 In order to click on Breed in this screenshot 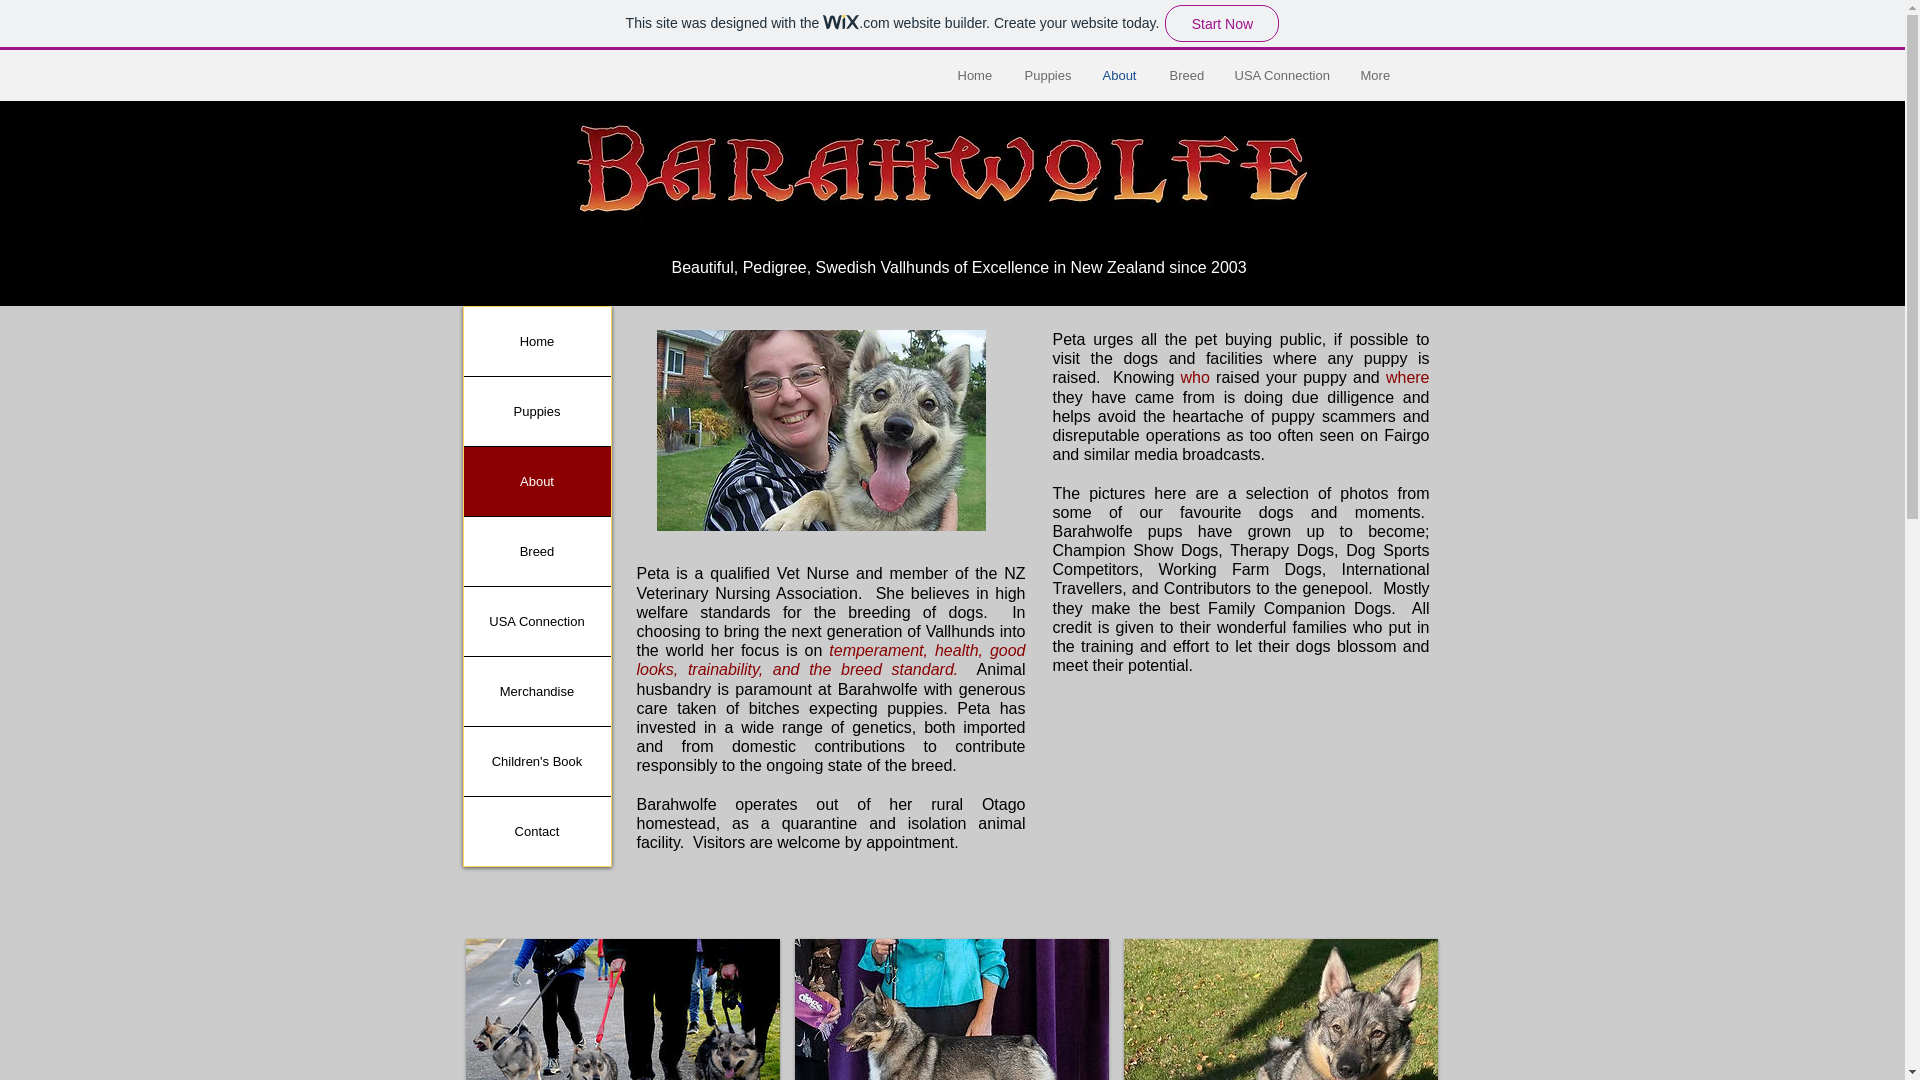, I will do `click(1186, 75)`.